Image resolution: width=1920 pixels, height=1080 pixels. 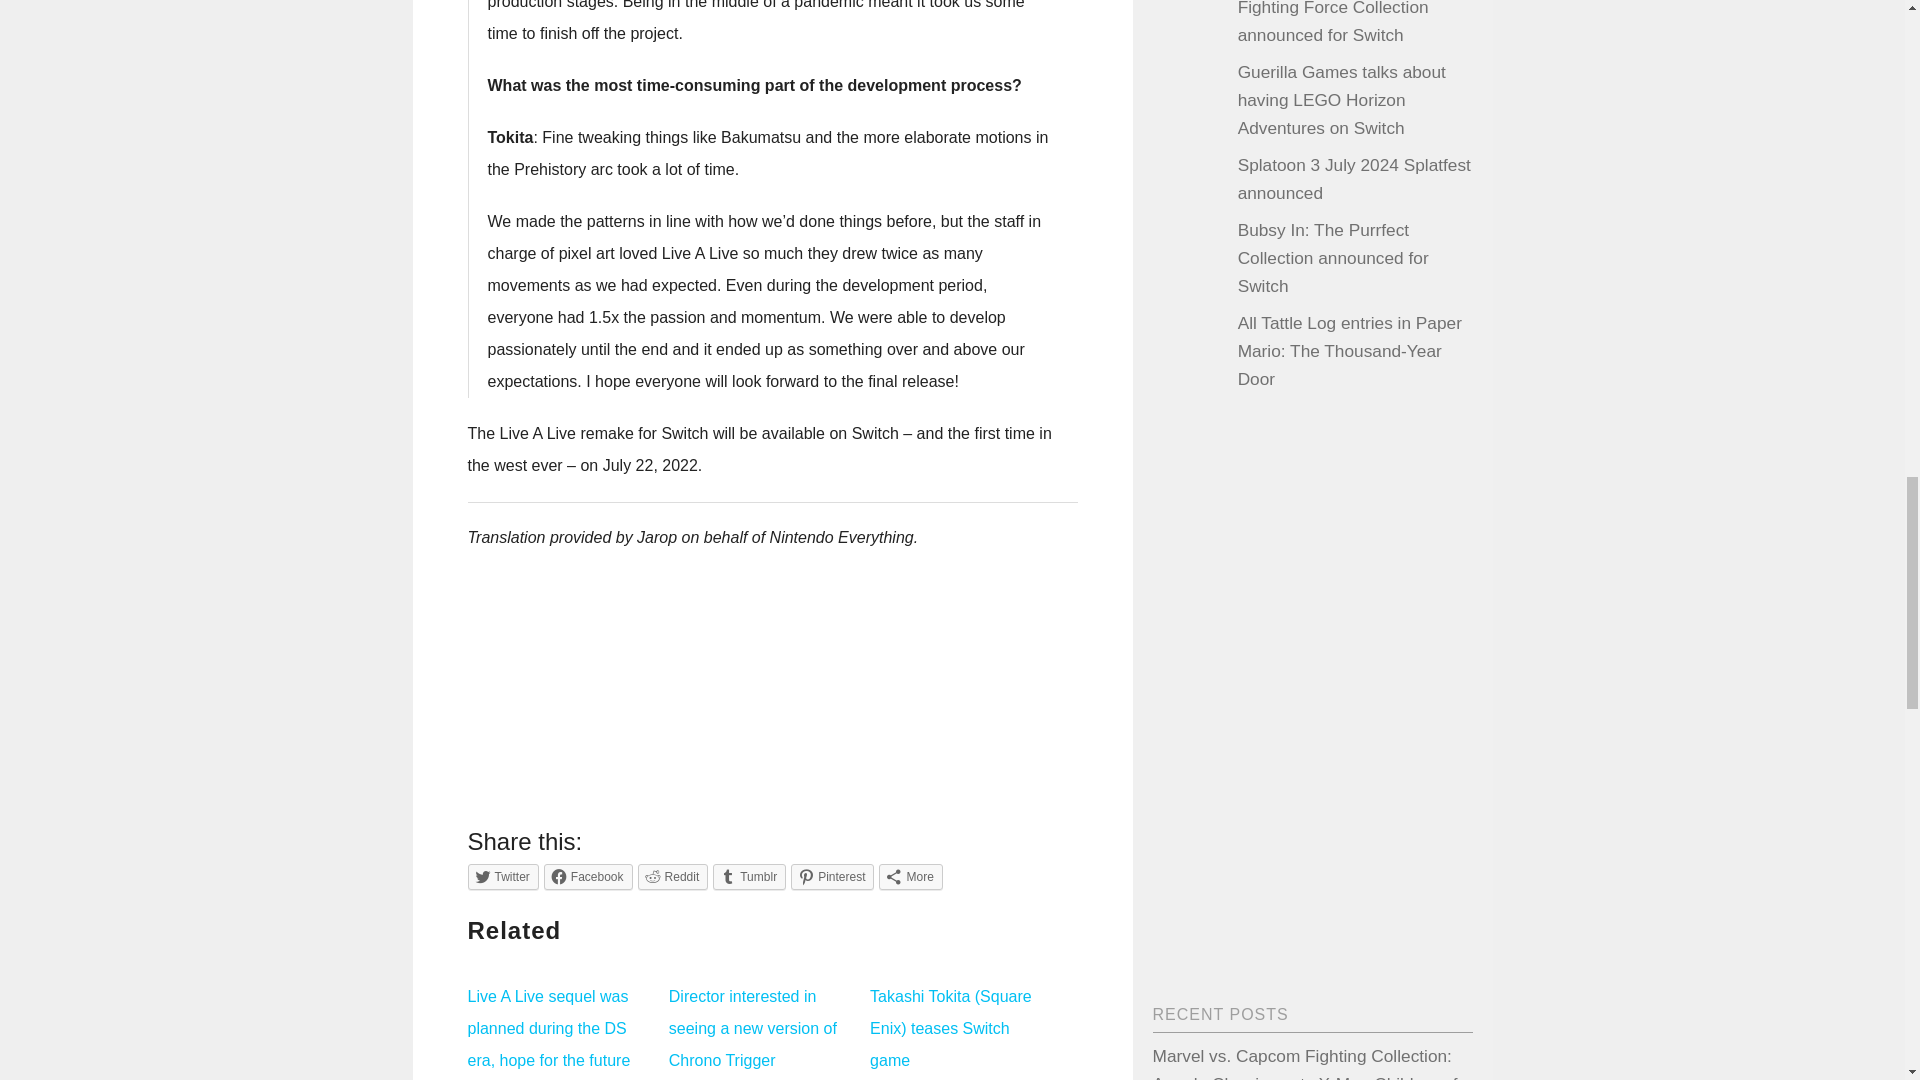 What do you see at coordinates (832, 876) in the screenshot?
I see `Click to share on Pinterest` at bounding box center [832, 876].